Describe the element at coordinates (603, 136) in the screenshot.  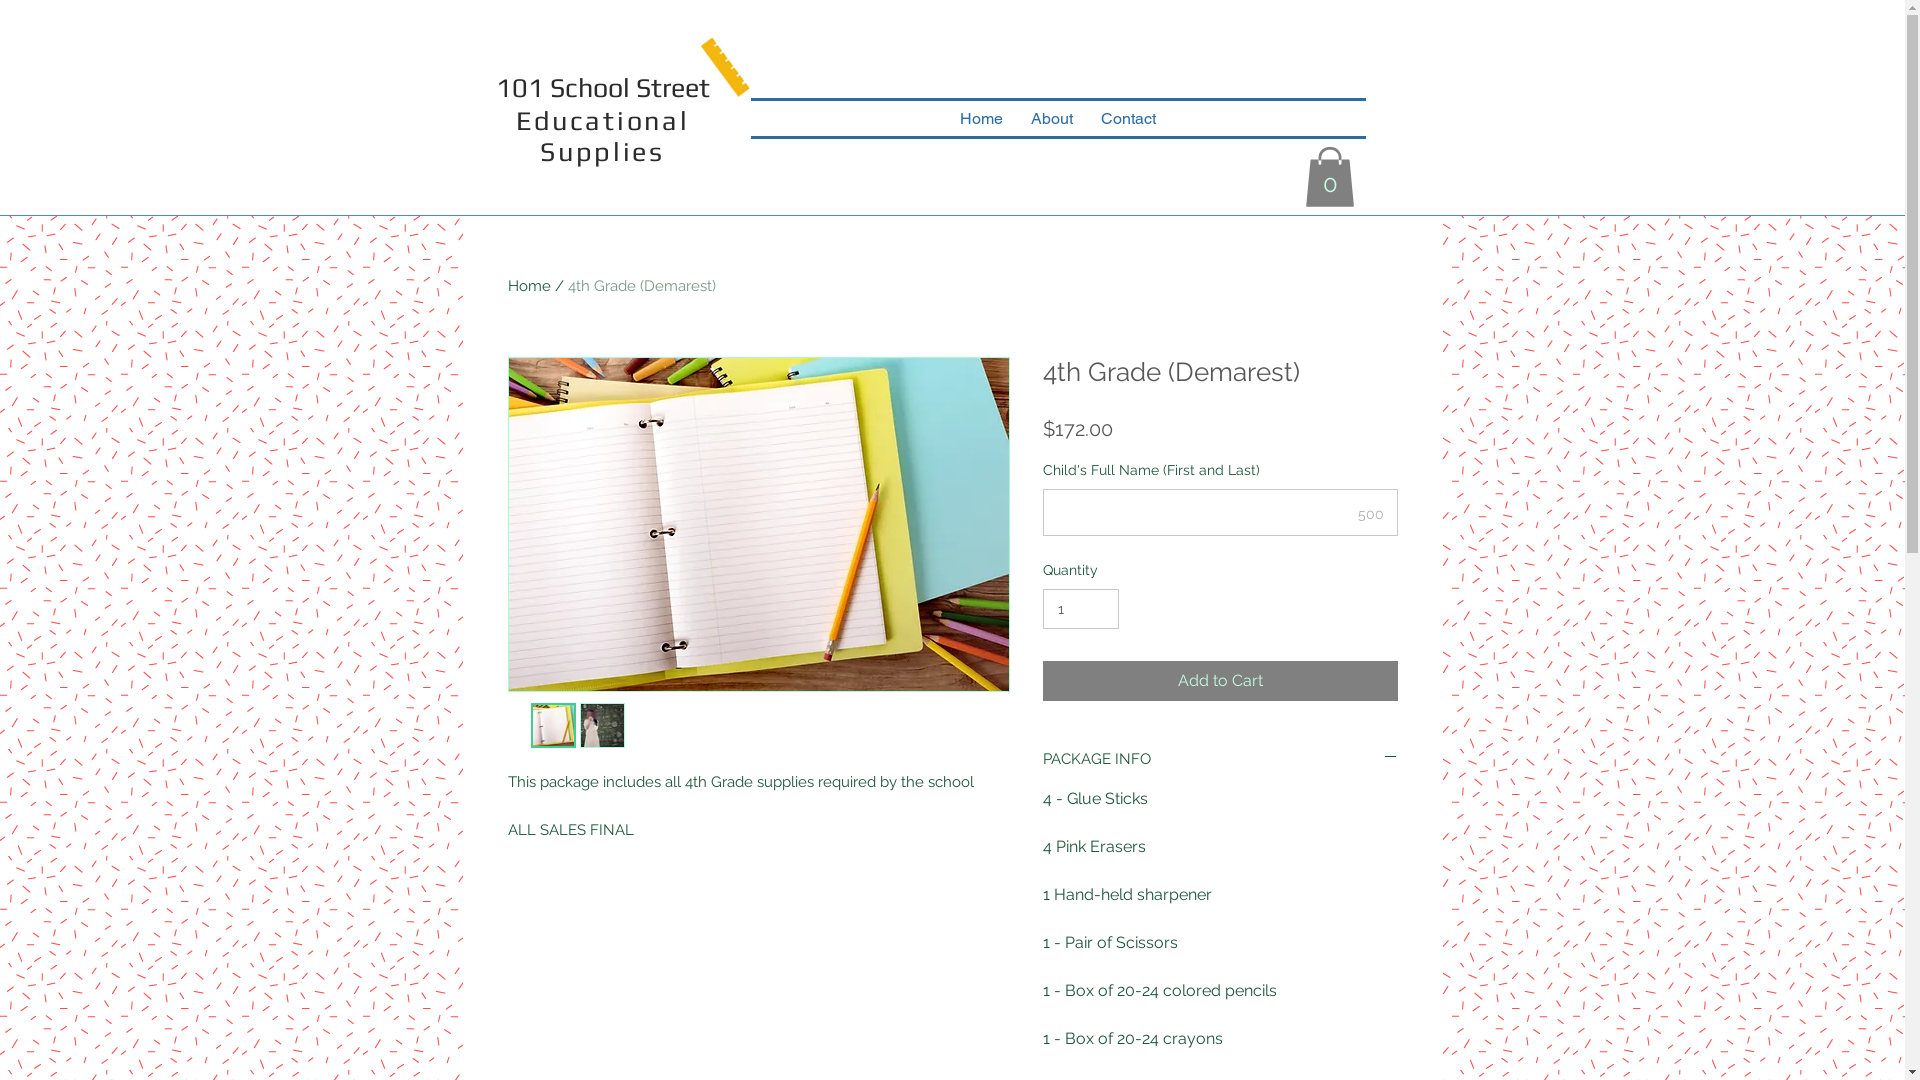
I see `Educational Supplies` at that location.